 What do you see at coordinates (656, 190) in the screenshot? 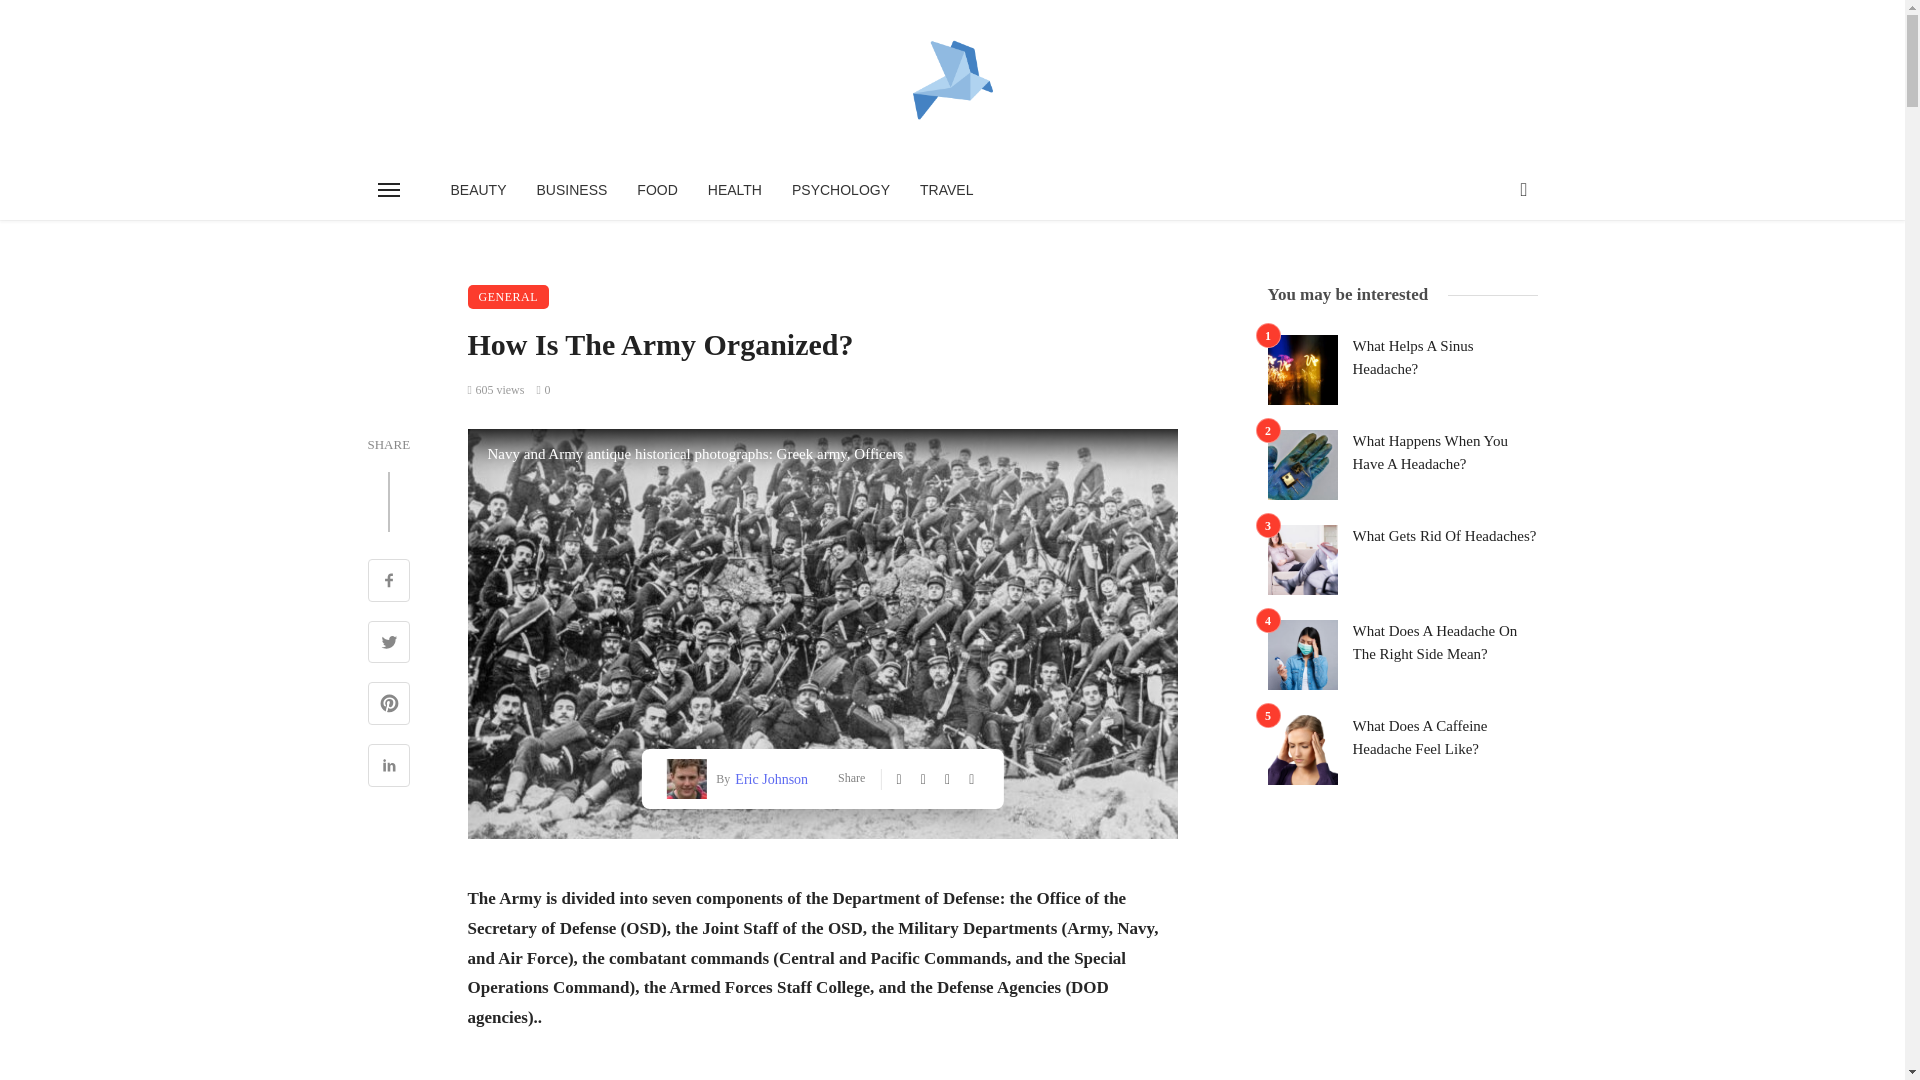
I see `FOOD` at bounding box center [656, 190].